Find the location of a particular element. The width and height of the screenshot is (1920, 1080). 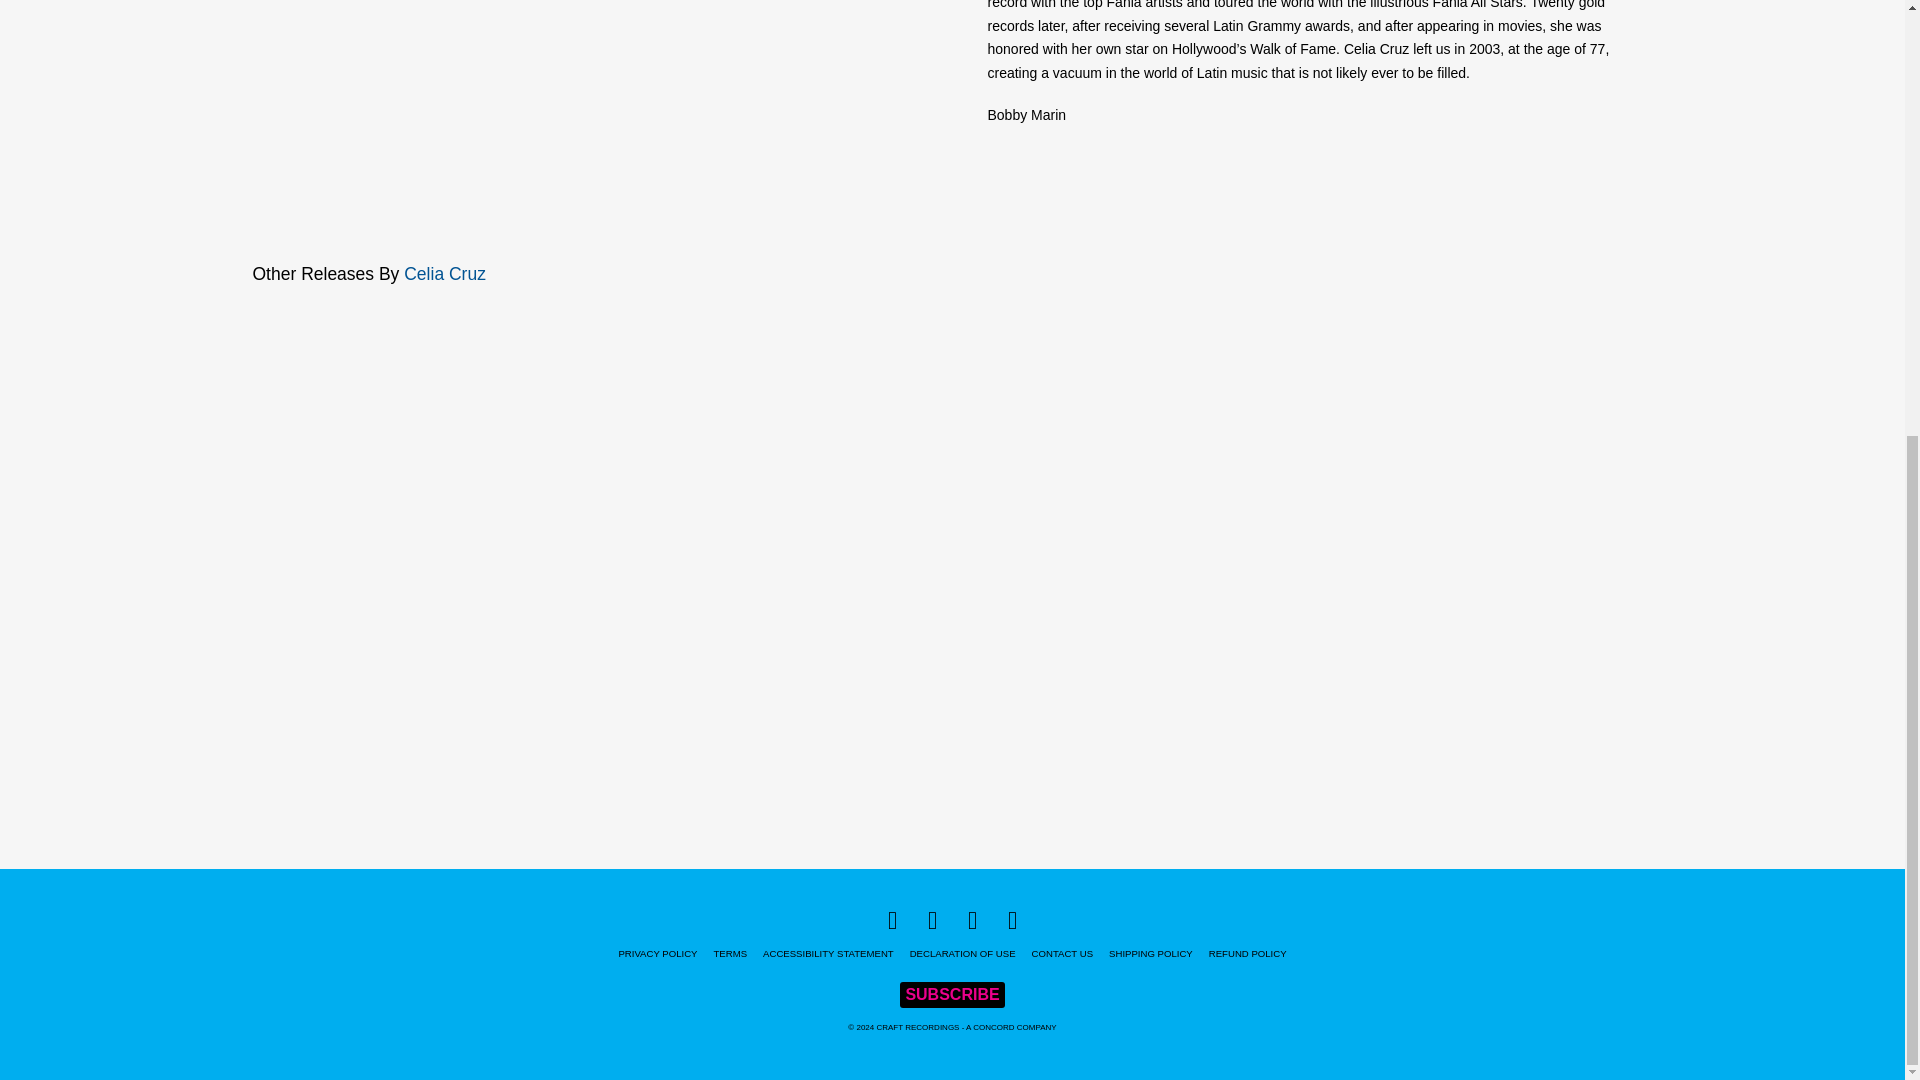

CONTACT US is located at coordinates (1062, 953).